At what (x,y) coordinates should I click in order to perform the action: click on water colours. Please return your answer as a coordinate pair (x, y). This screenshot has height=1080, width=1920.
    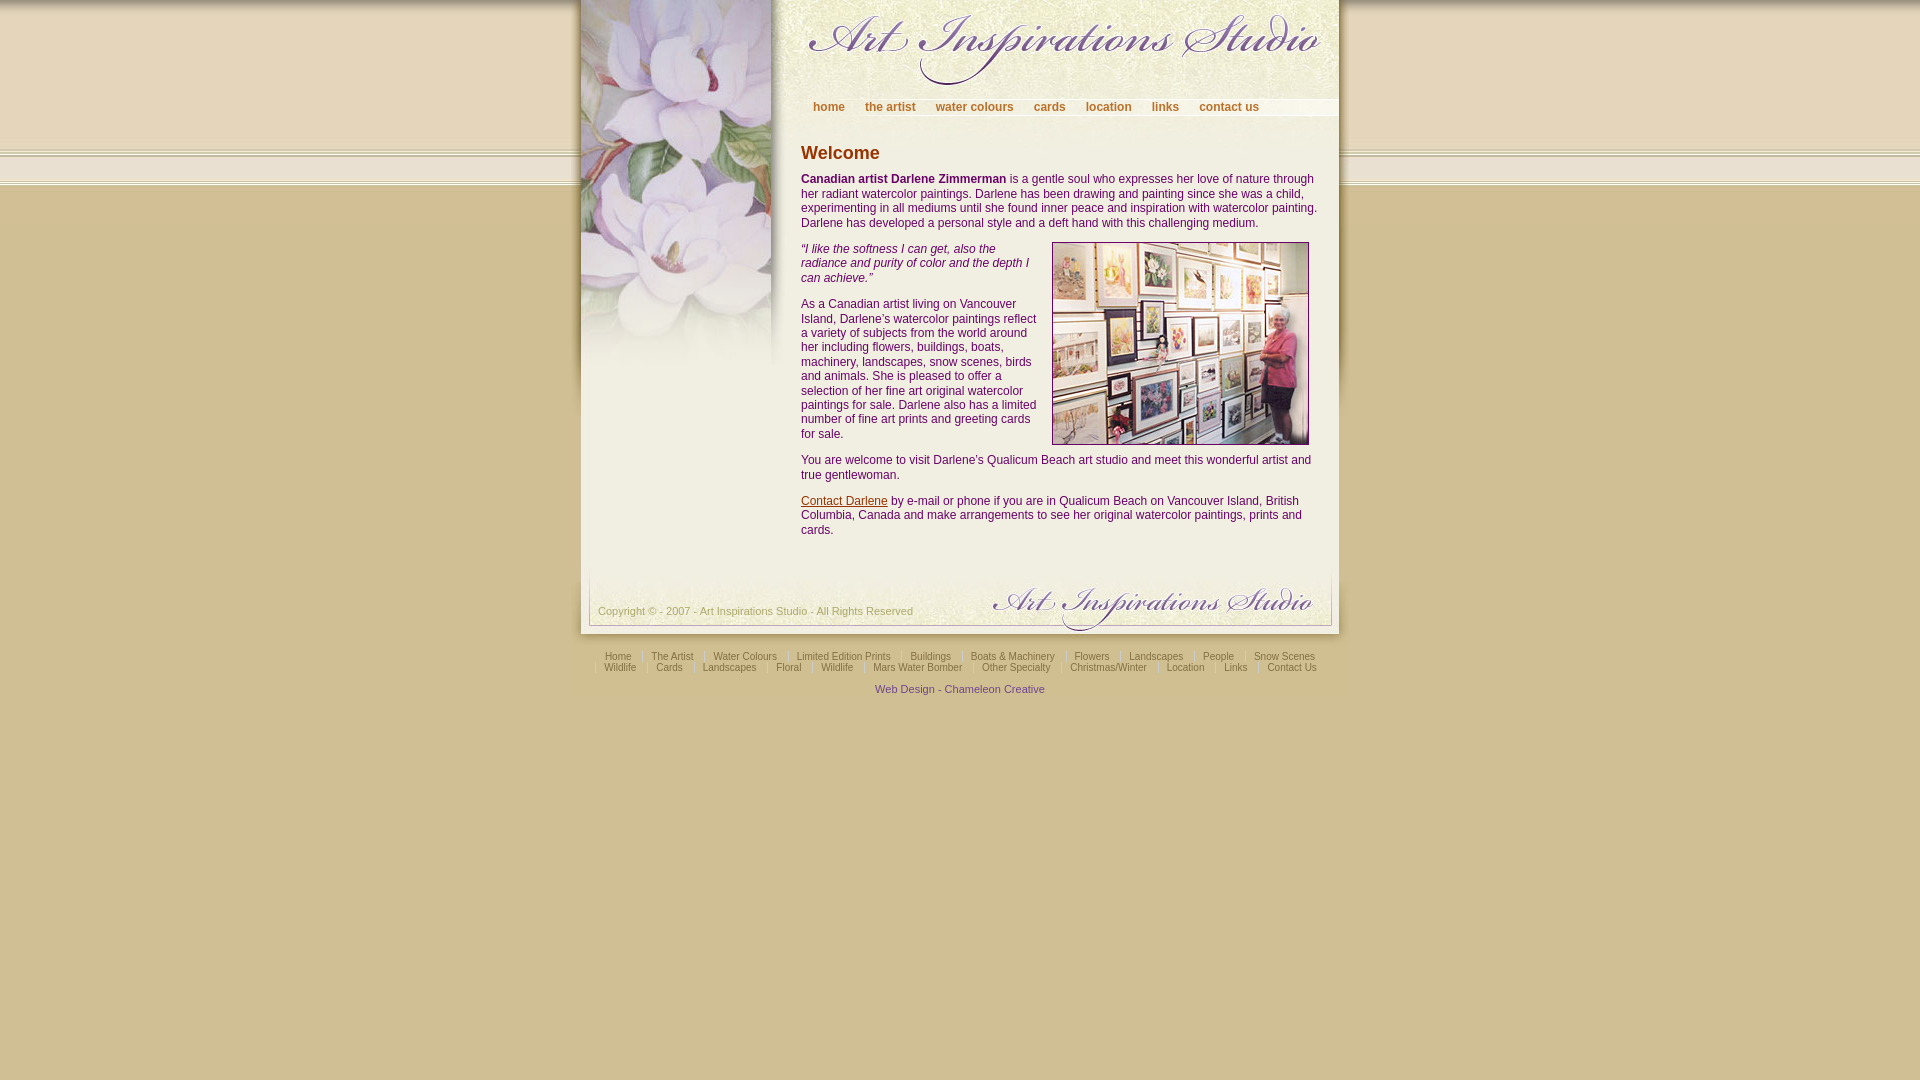
    Looking at the image, I should click on (985, 107).